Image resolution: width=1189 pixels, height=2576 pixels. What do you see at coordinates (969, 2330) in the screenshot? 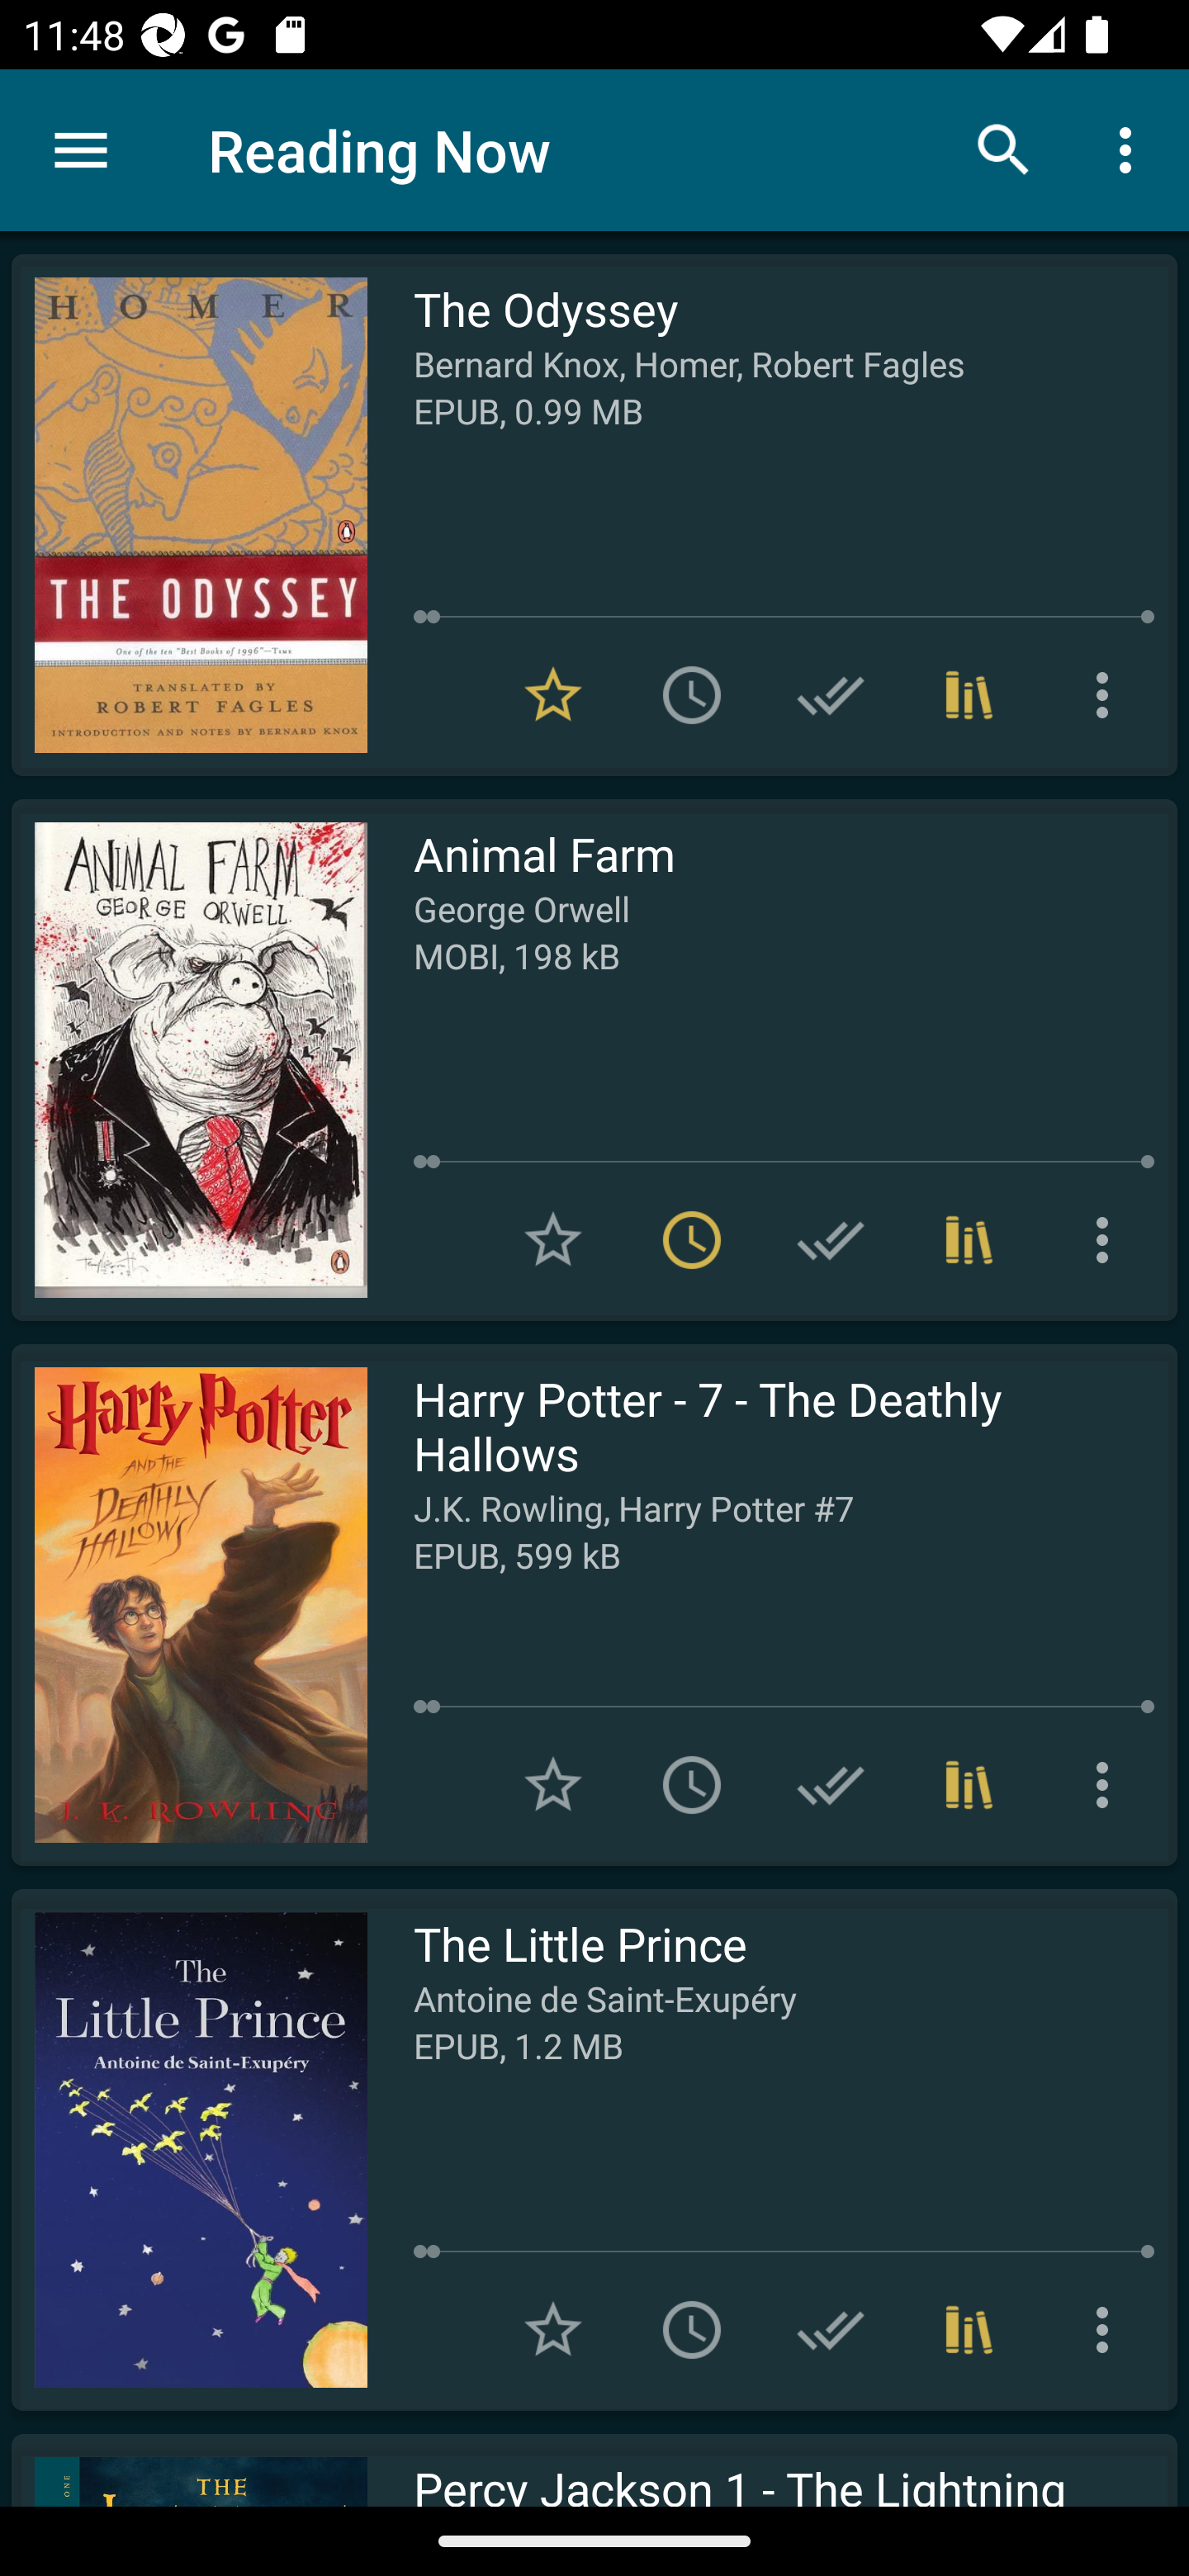
I see `Collections (1)` at bounding box center [969, 2330].